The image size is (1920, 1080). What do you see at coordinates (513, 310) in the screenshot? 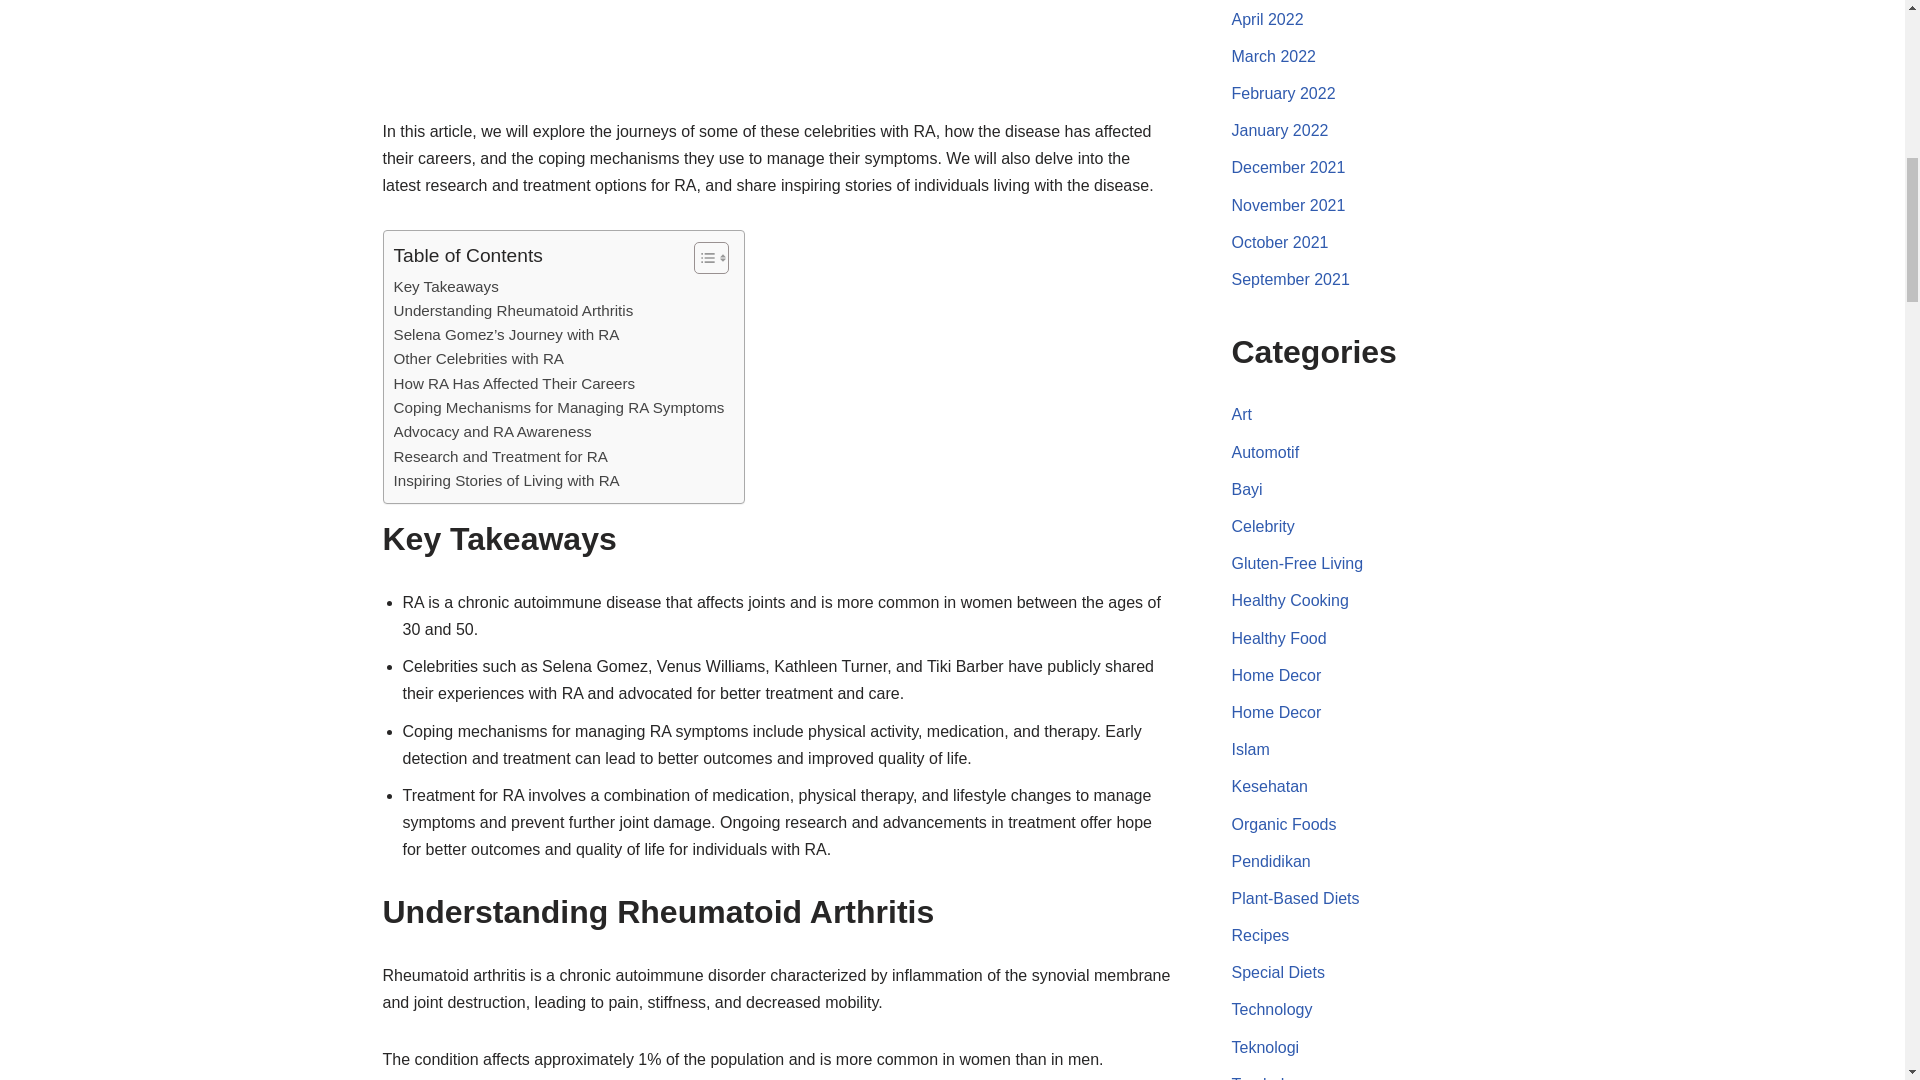
I see `Understanding Rheumatoid Arthritis` at bounding box center [513, 310].